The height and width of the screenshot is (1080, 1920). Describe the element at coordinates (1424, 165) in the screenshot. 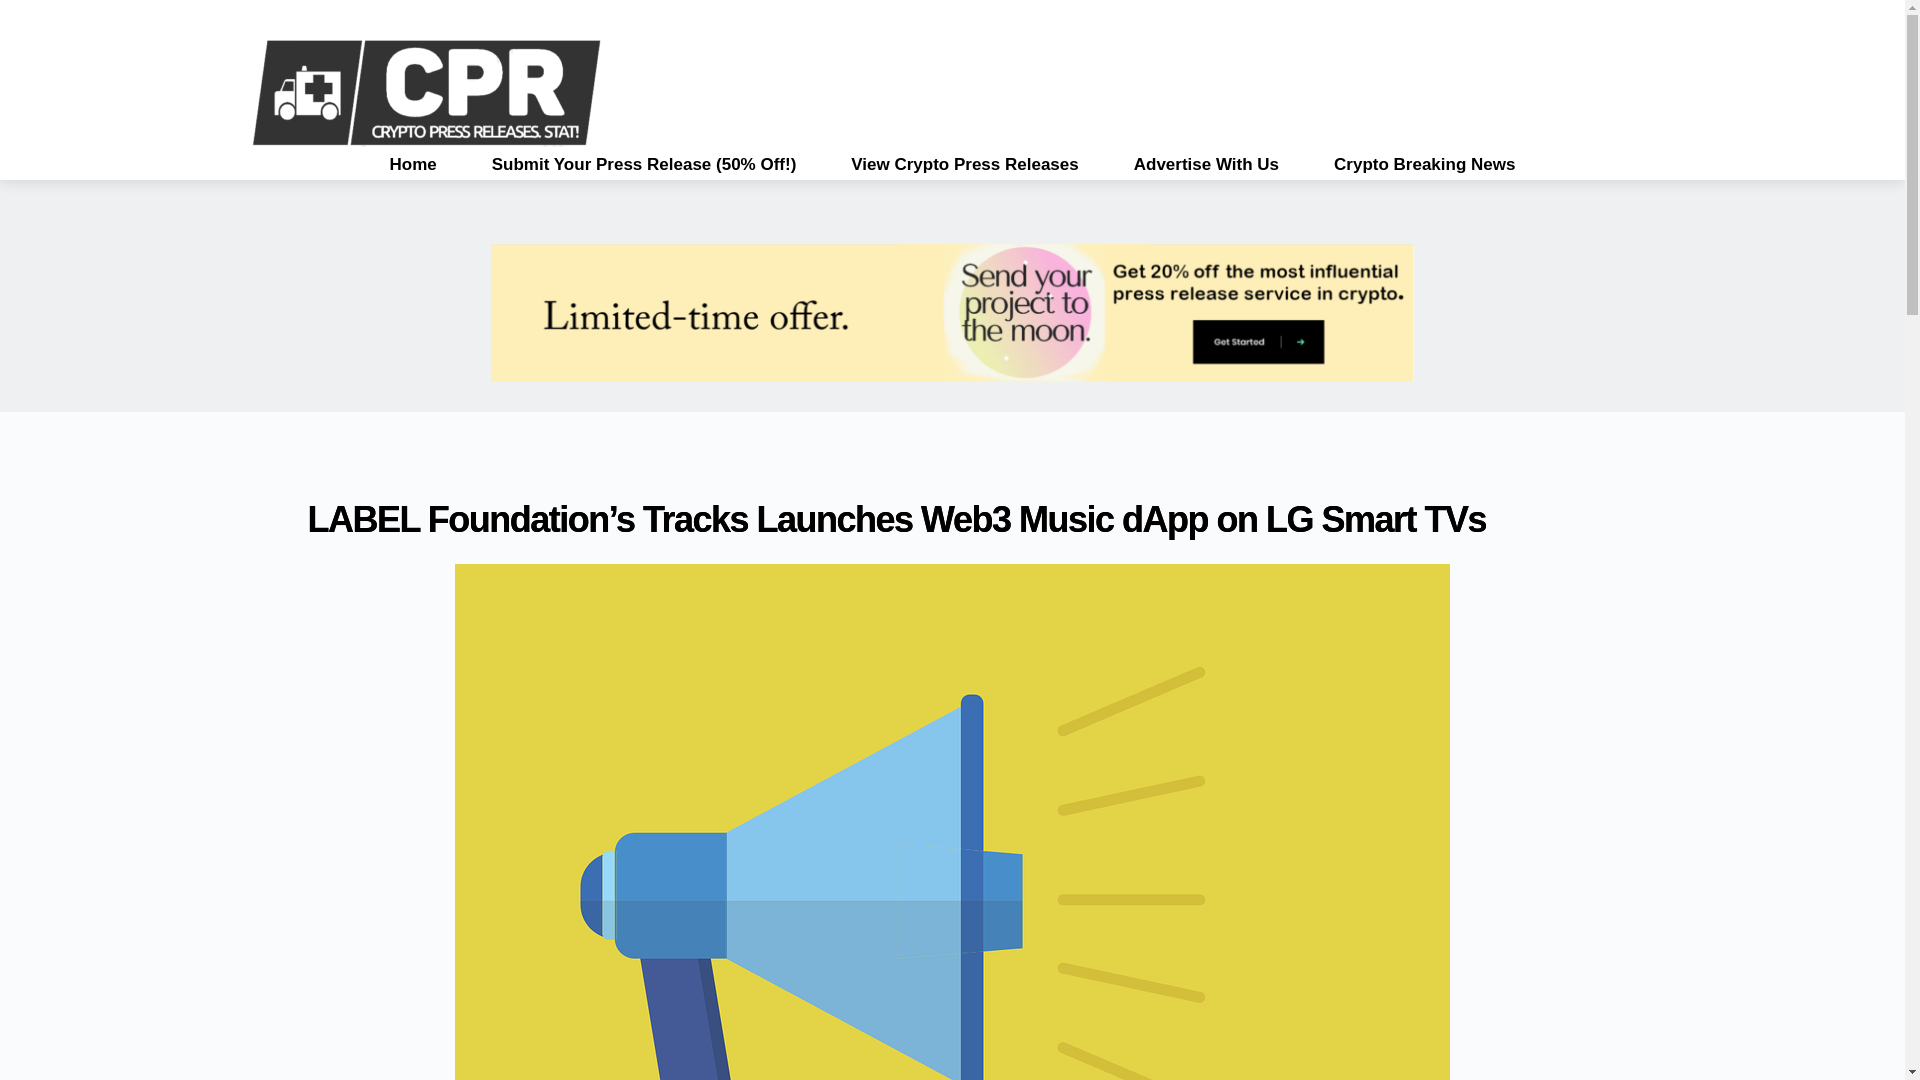

I see `Crypto Breaking News` at that location.